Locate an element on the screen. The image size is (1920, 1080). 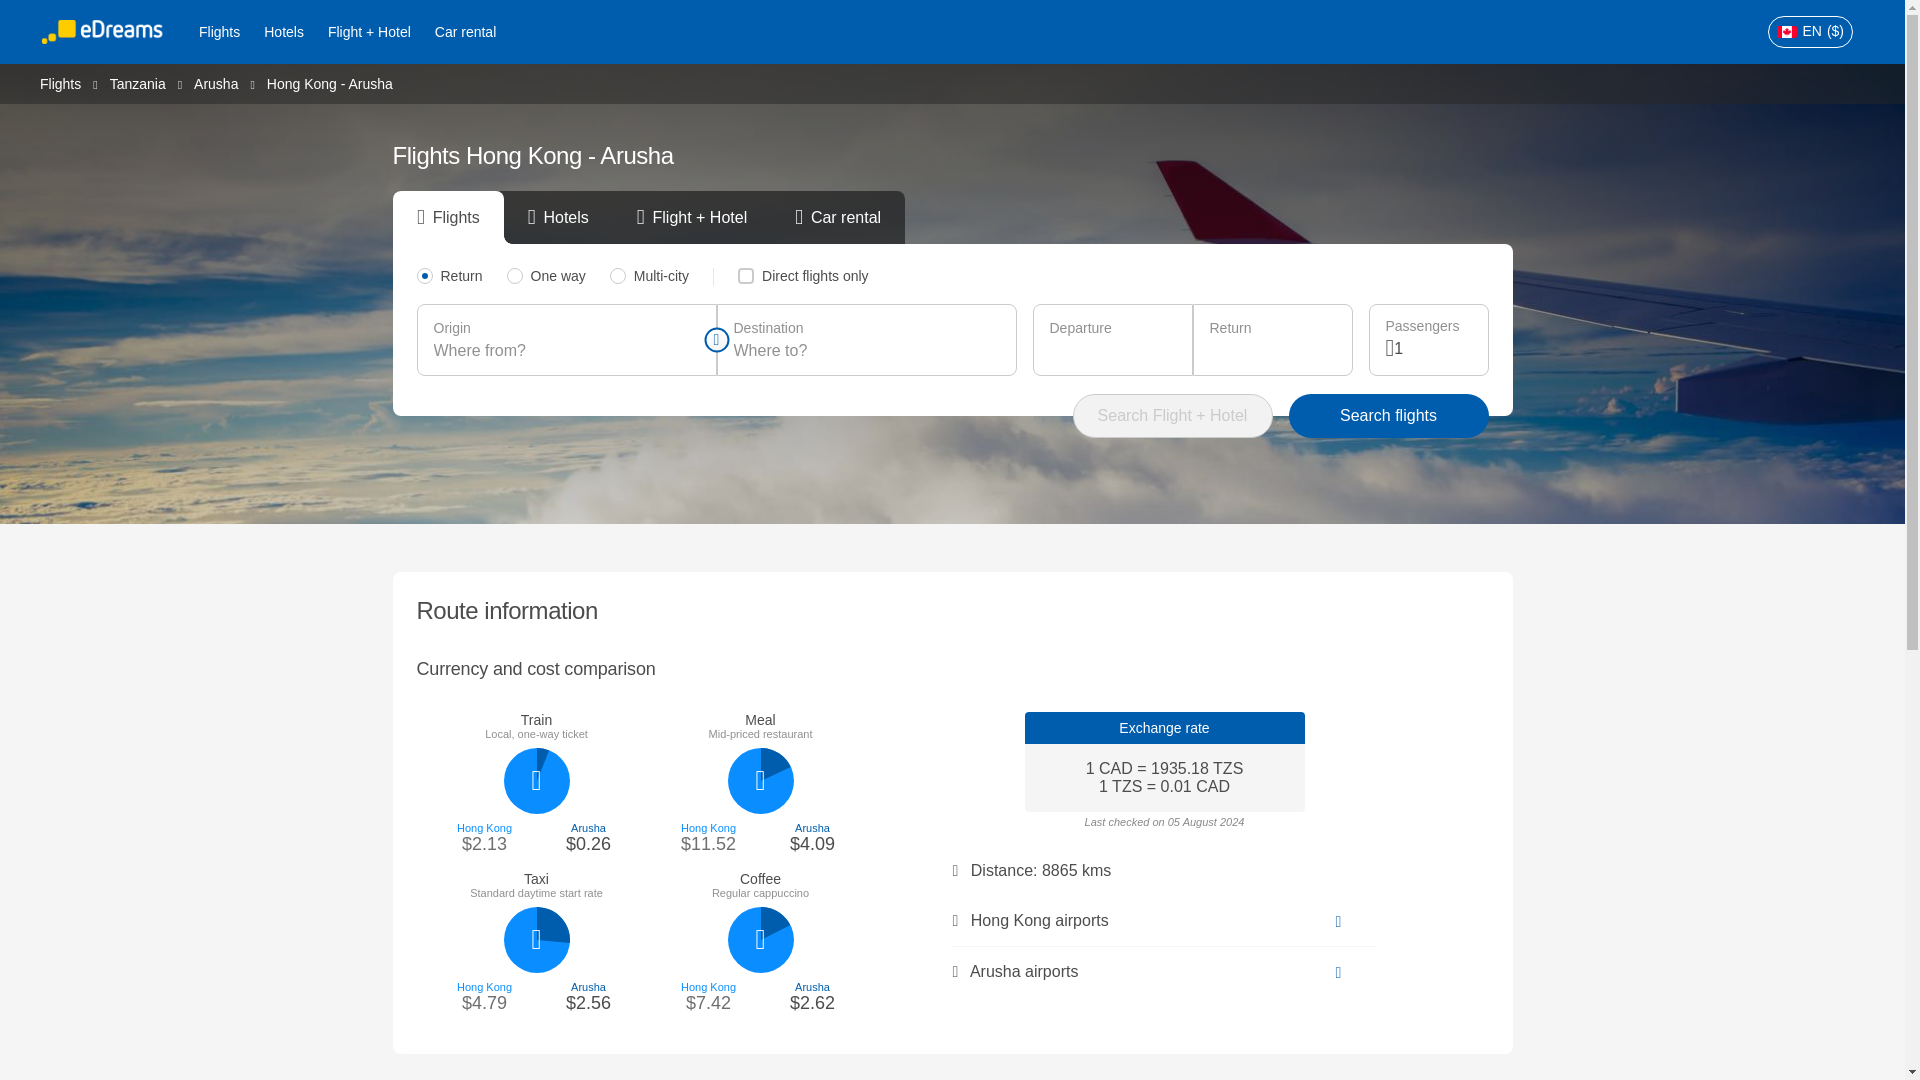
Car rental is located at coordinates (465, 32).